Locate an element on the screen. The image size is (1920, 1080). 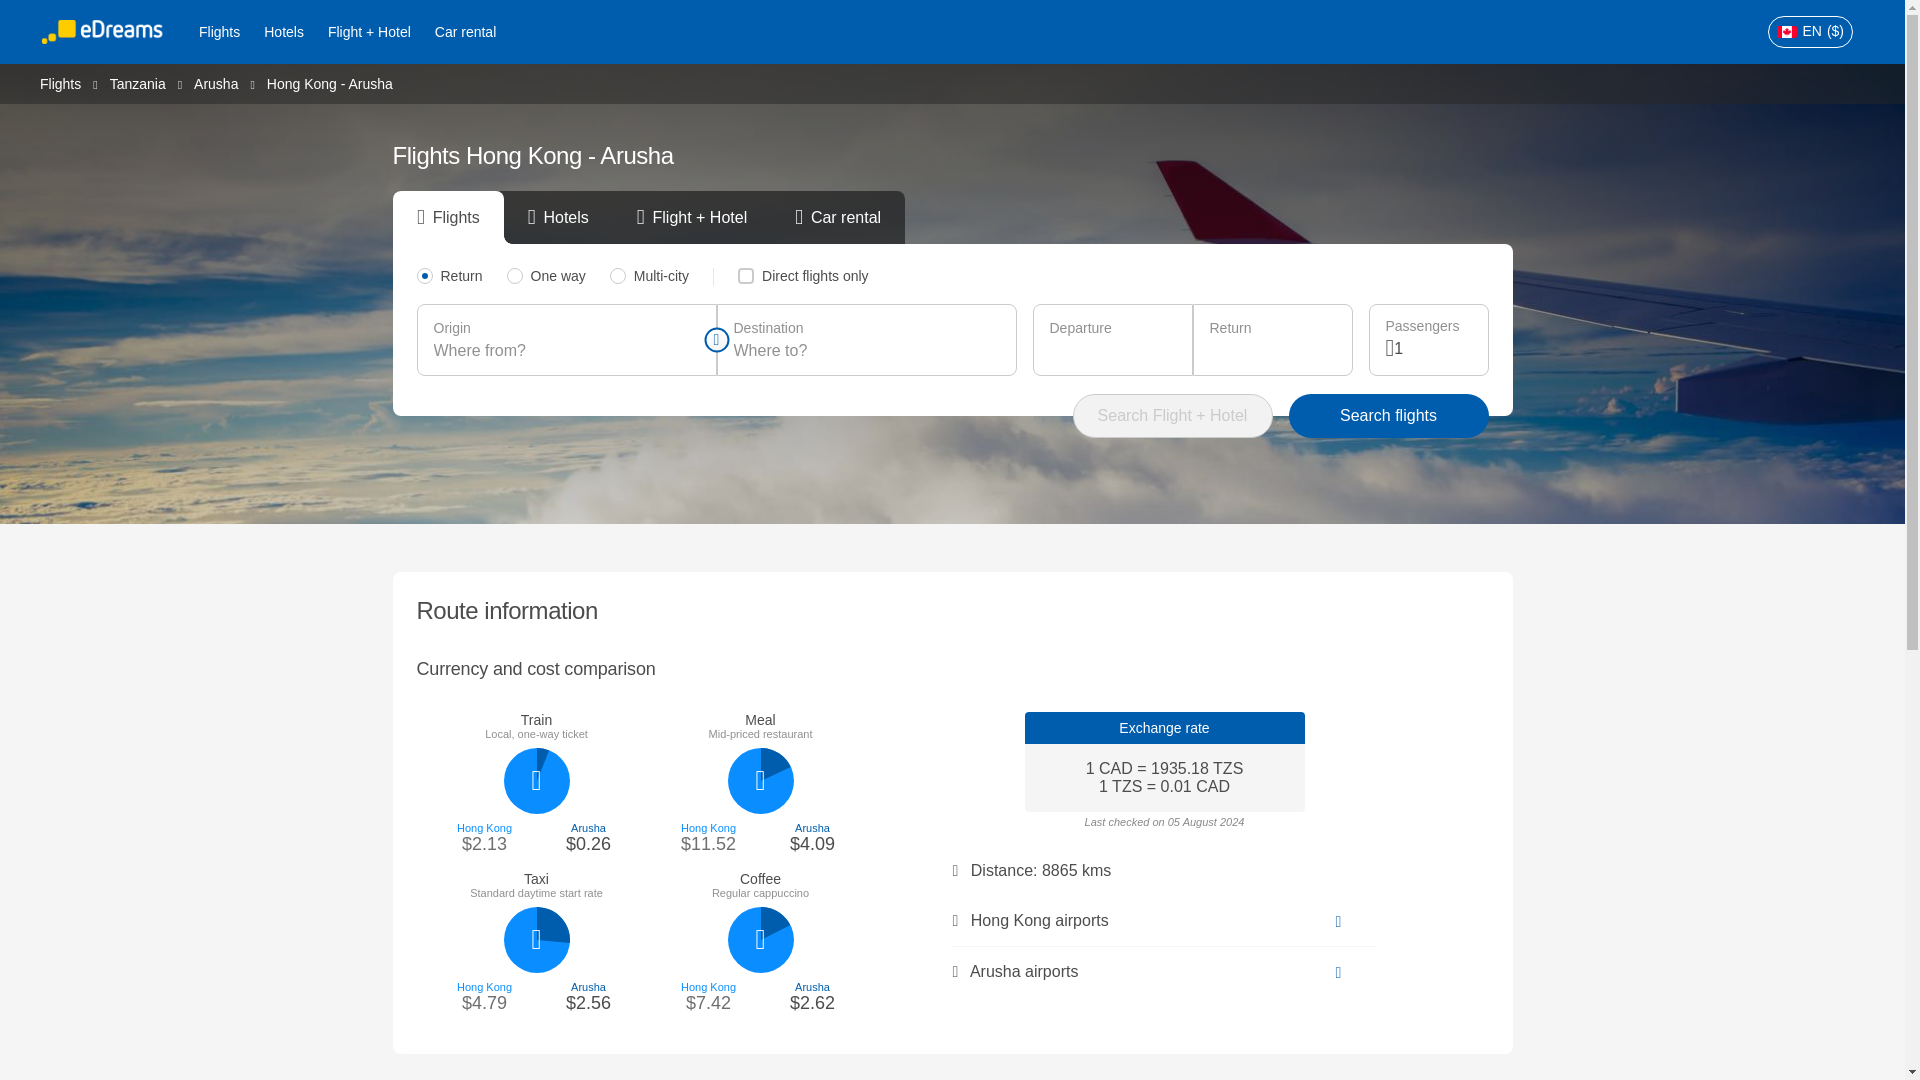
Car rental is located at coordinates (465, 32).